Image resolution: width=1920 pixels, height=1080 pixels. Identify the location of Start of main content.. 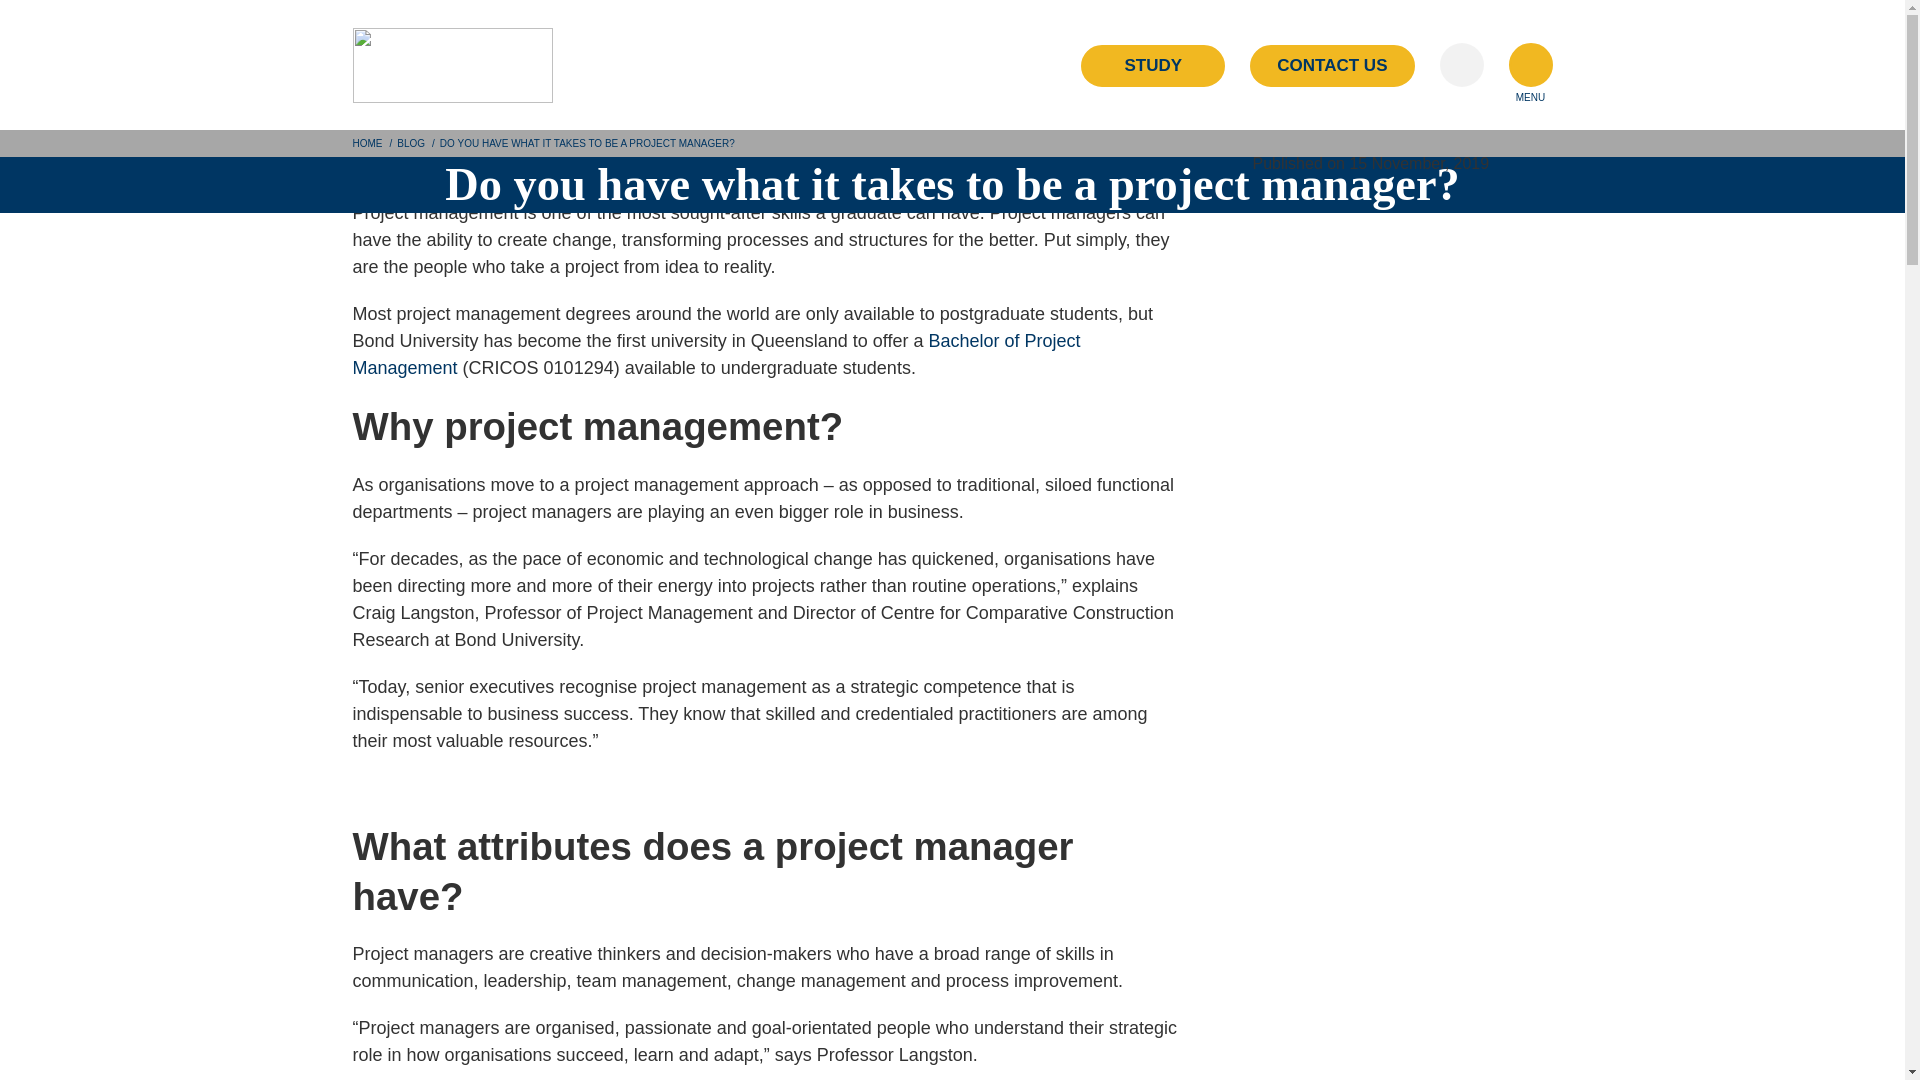
(85, 142).